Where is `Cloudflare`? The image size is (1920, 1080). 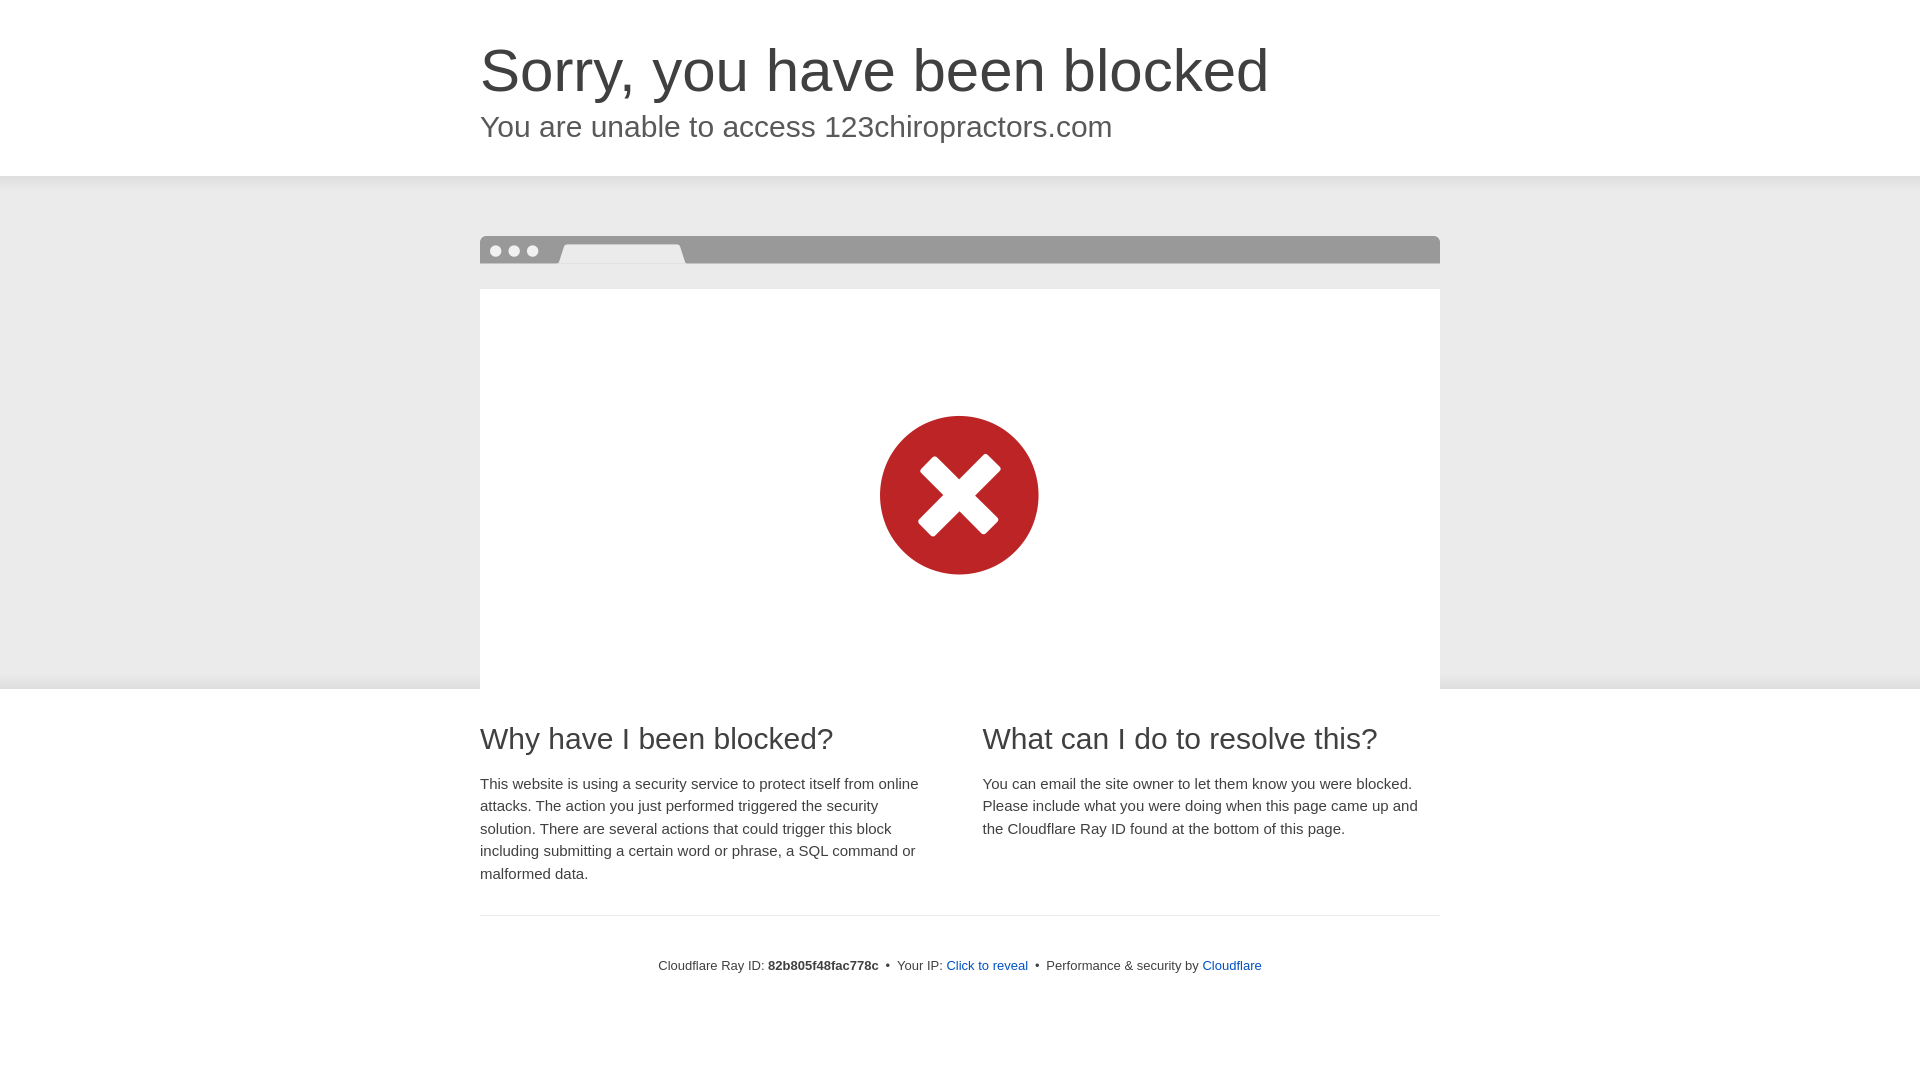
Cloudflare is located at coordinates (1232, 966).